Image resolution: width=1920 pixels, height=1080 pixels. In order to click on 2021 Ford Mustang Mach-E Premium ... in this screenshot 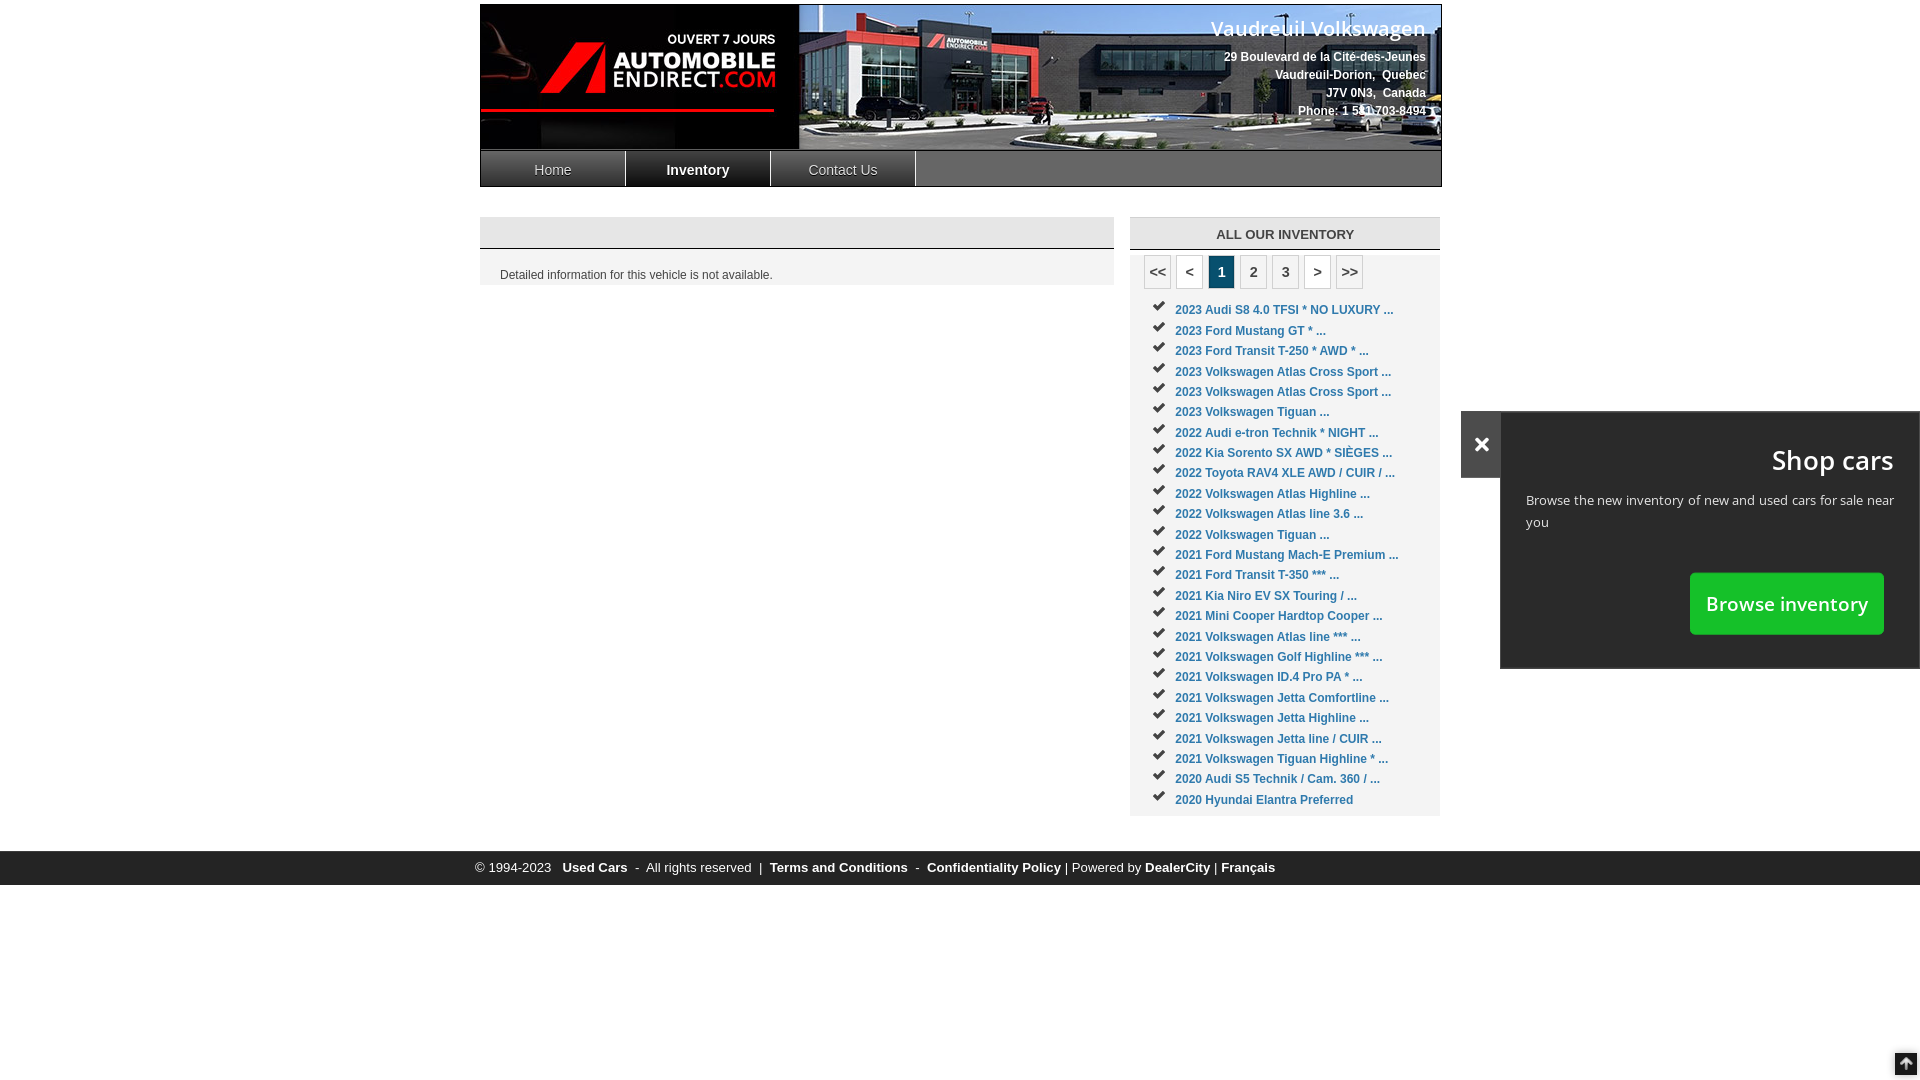, I will do `click(1286, 555)`.